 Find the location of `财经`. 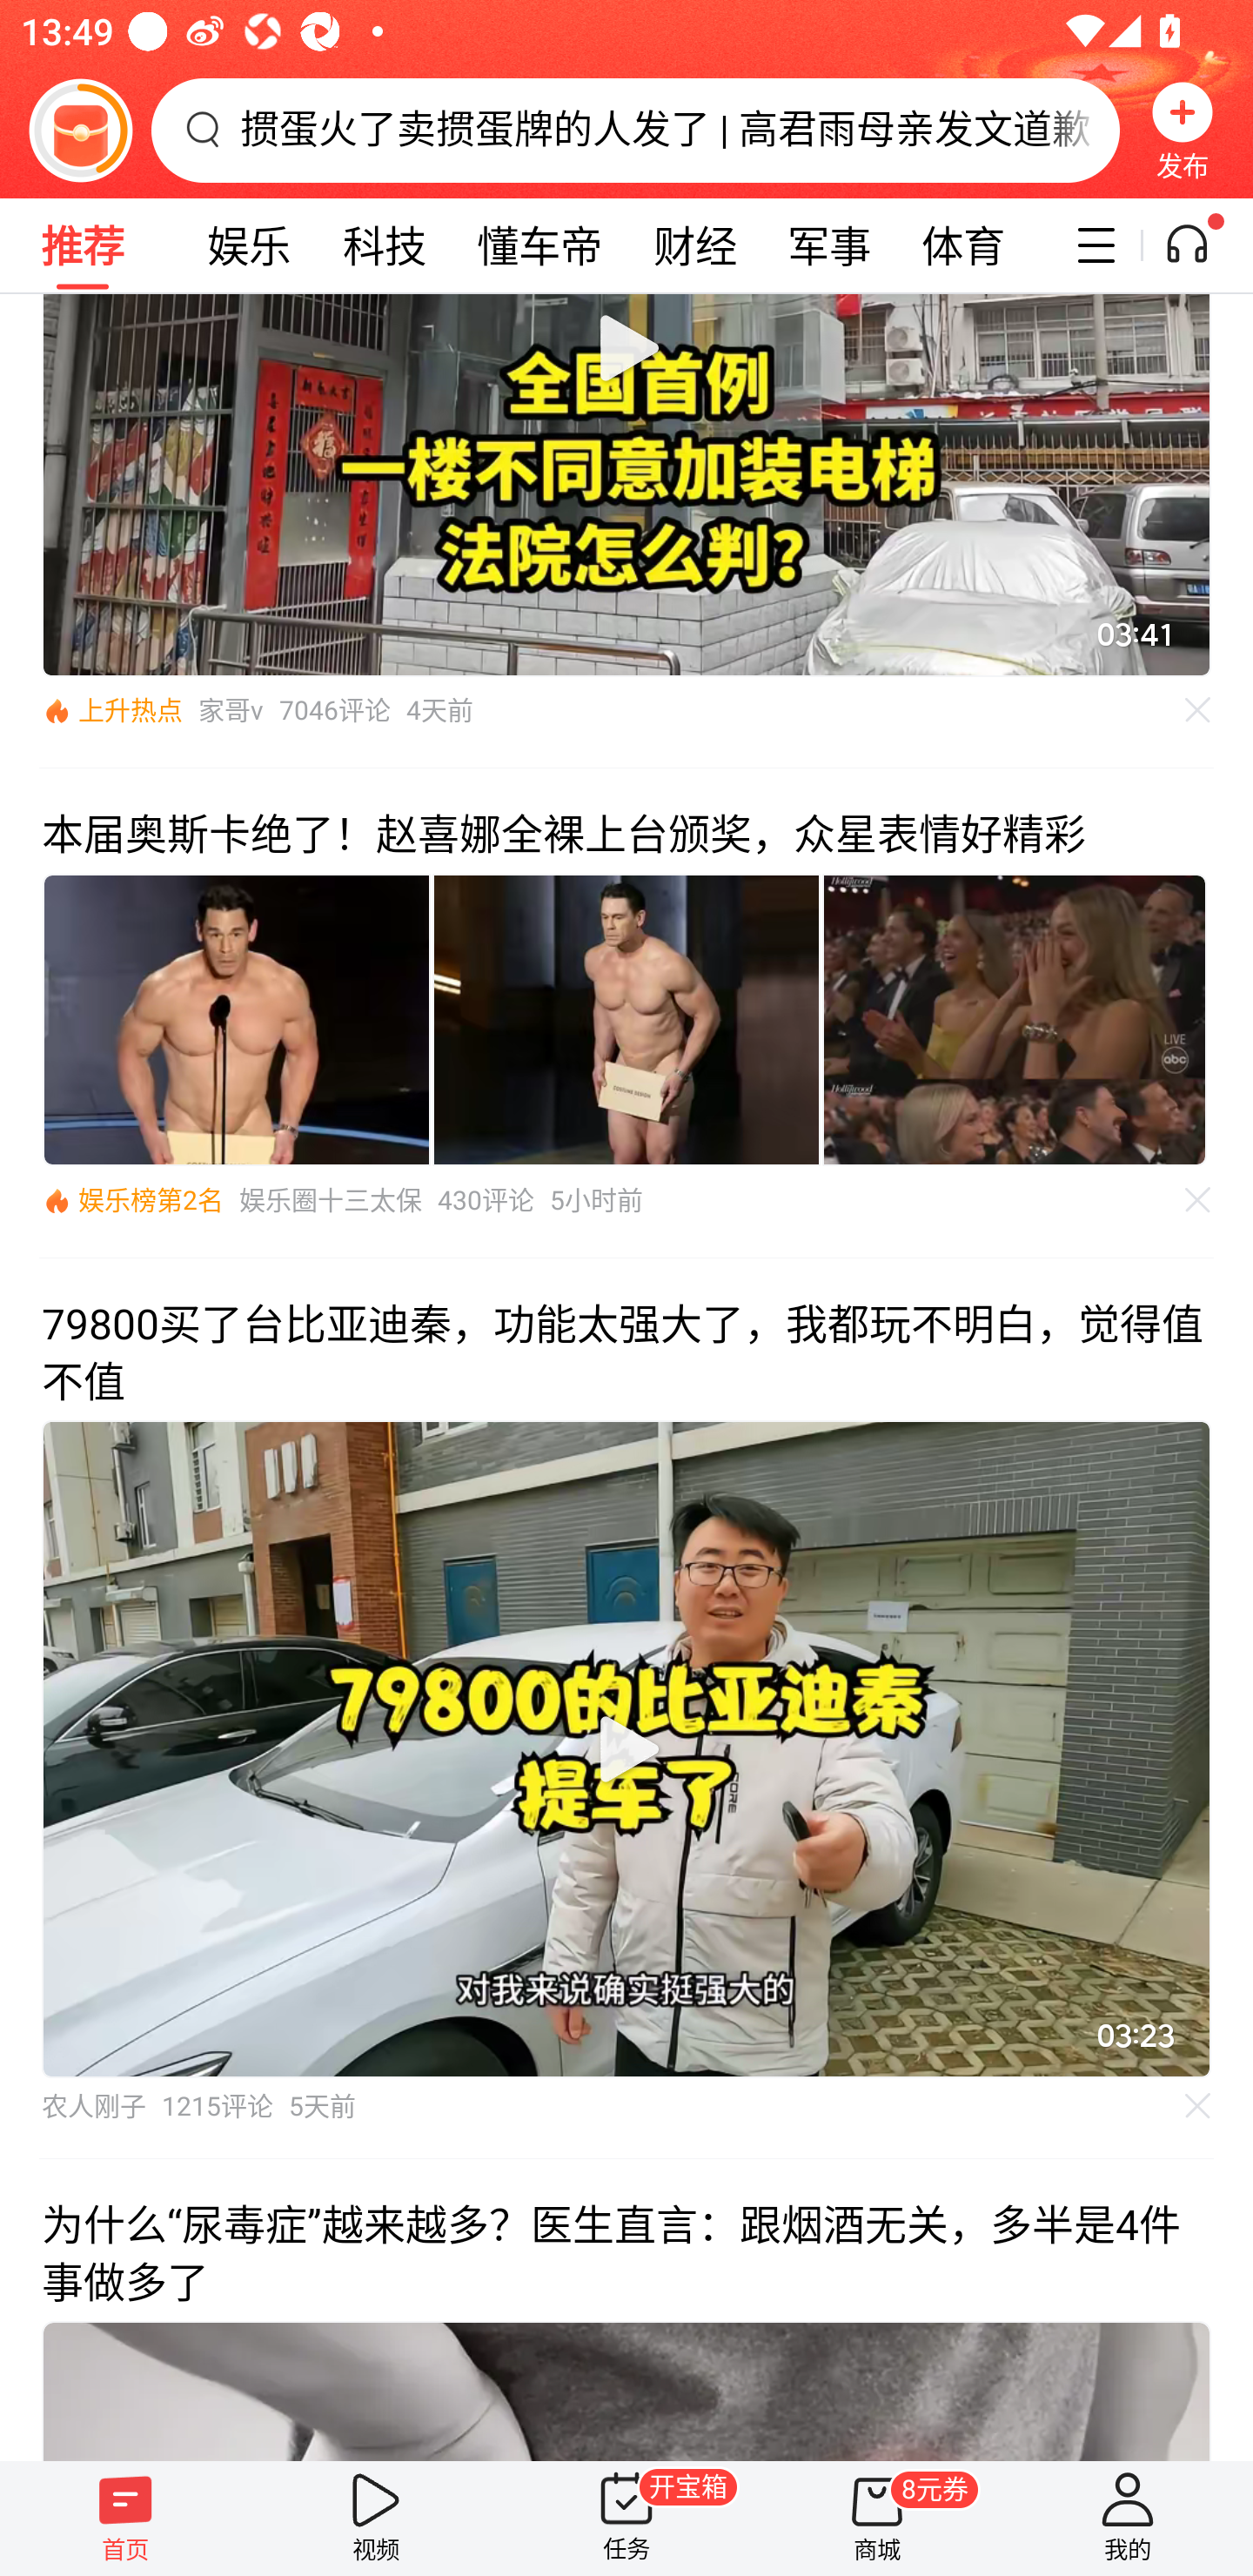

财经 is located at coordinates (694, 245).